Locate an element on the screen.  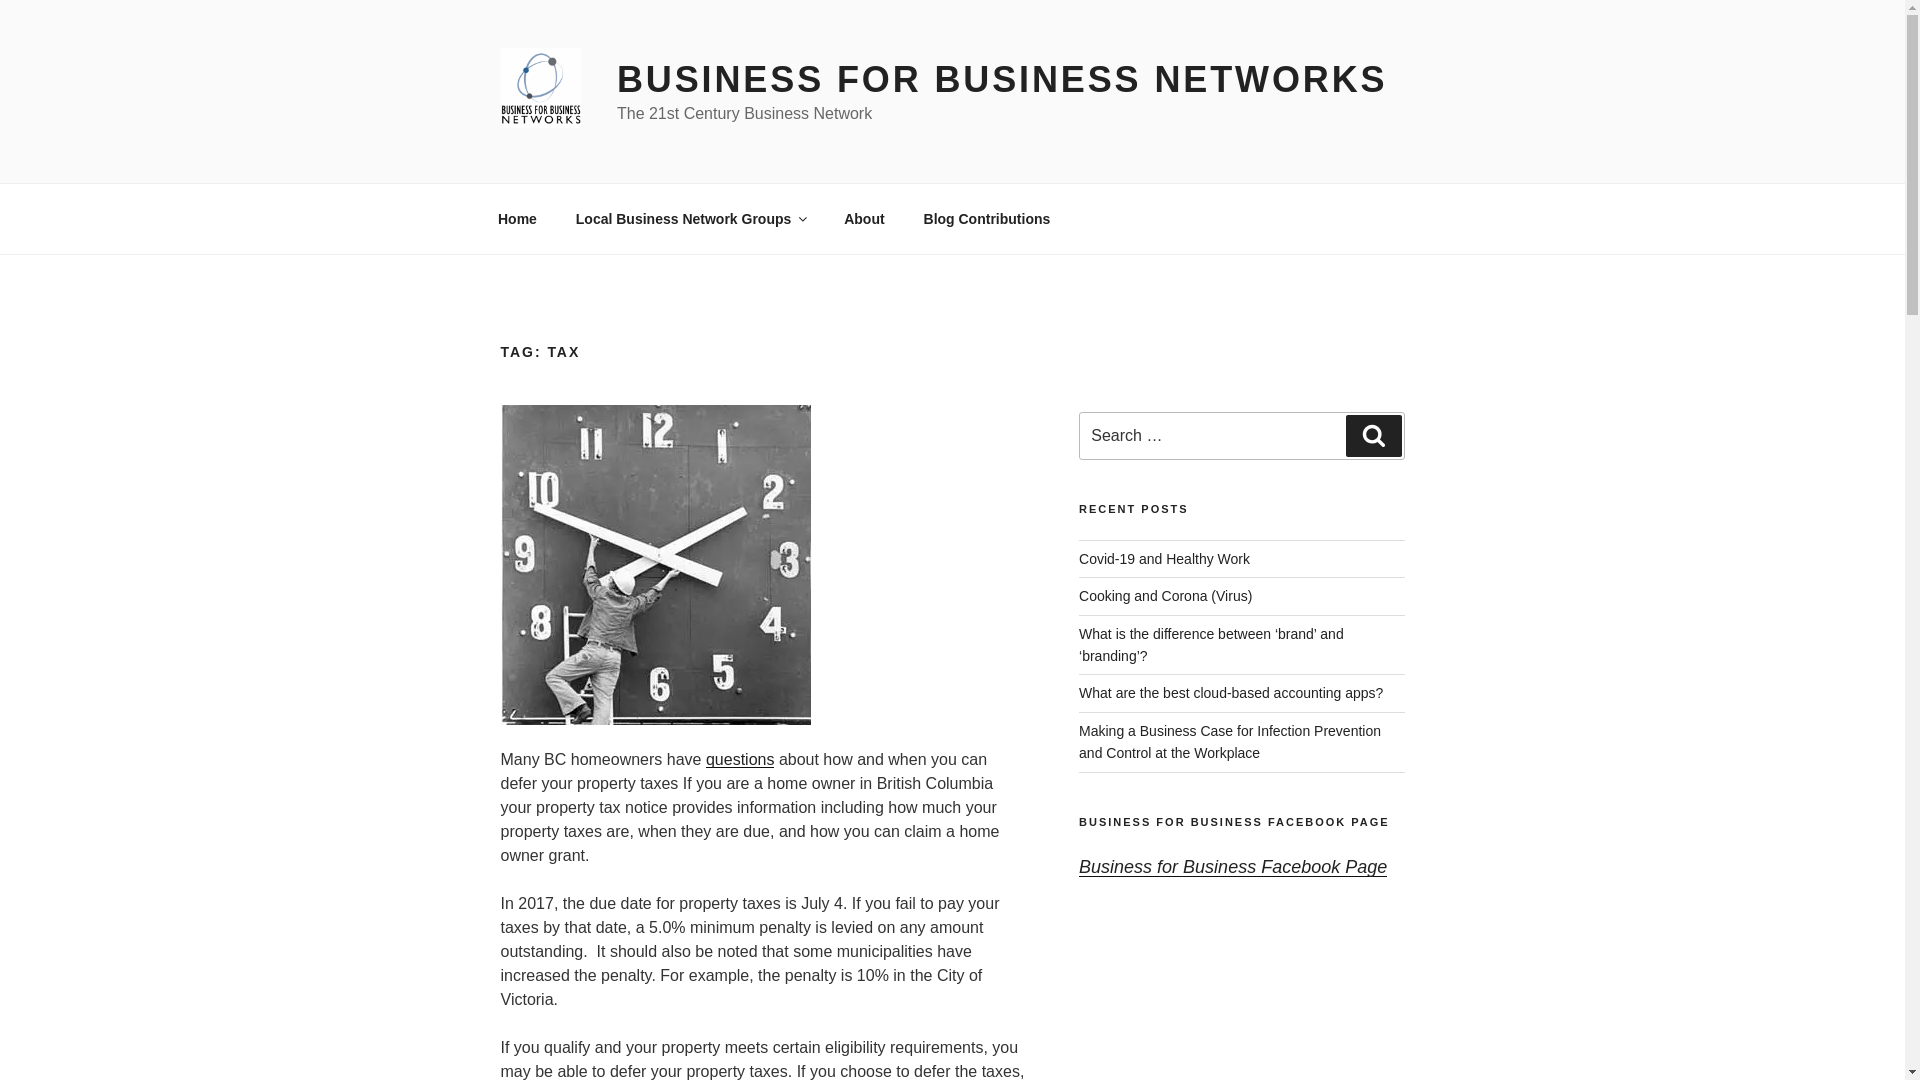
BUSINESS FOR BUSINESS FACEBOOK PAGE is located at coordinates (1234, 822).